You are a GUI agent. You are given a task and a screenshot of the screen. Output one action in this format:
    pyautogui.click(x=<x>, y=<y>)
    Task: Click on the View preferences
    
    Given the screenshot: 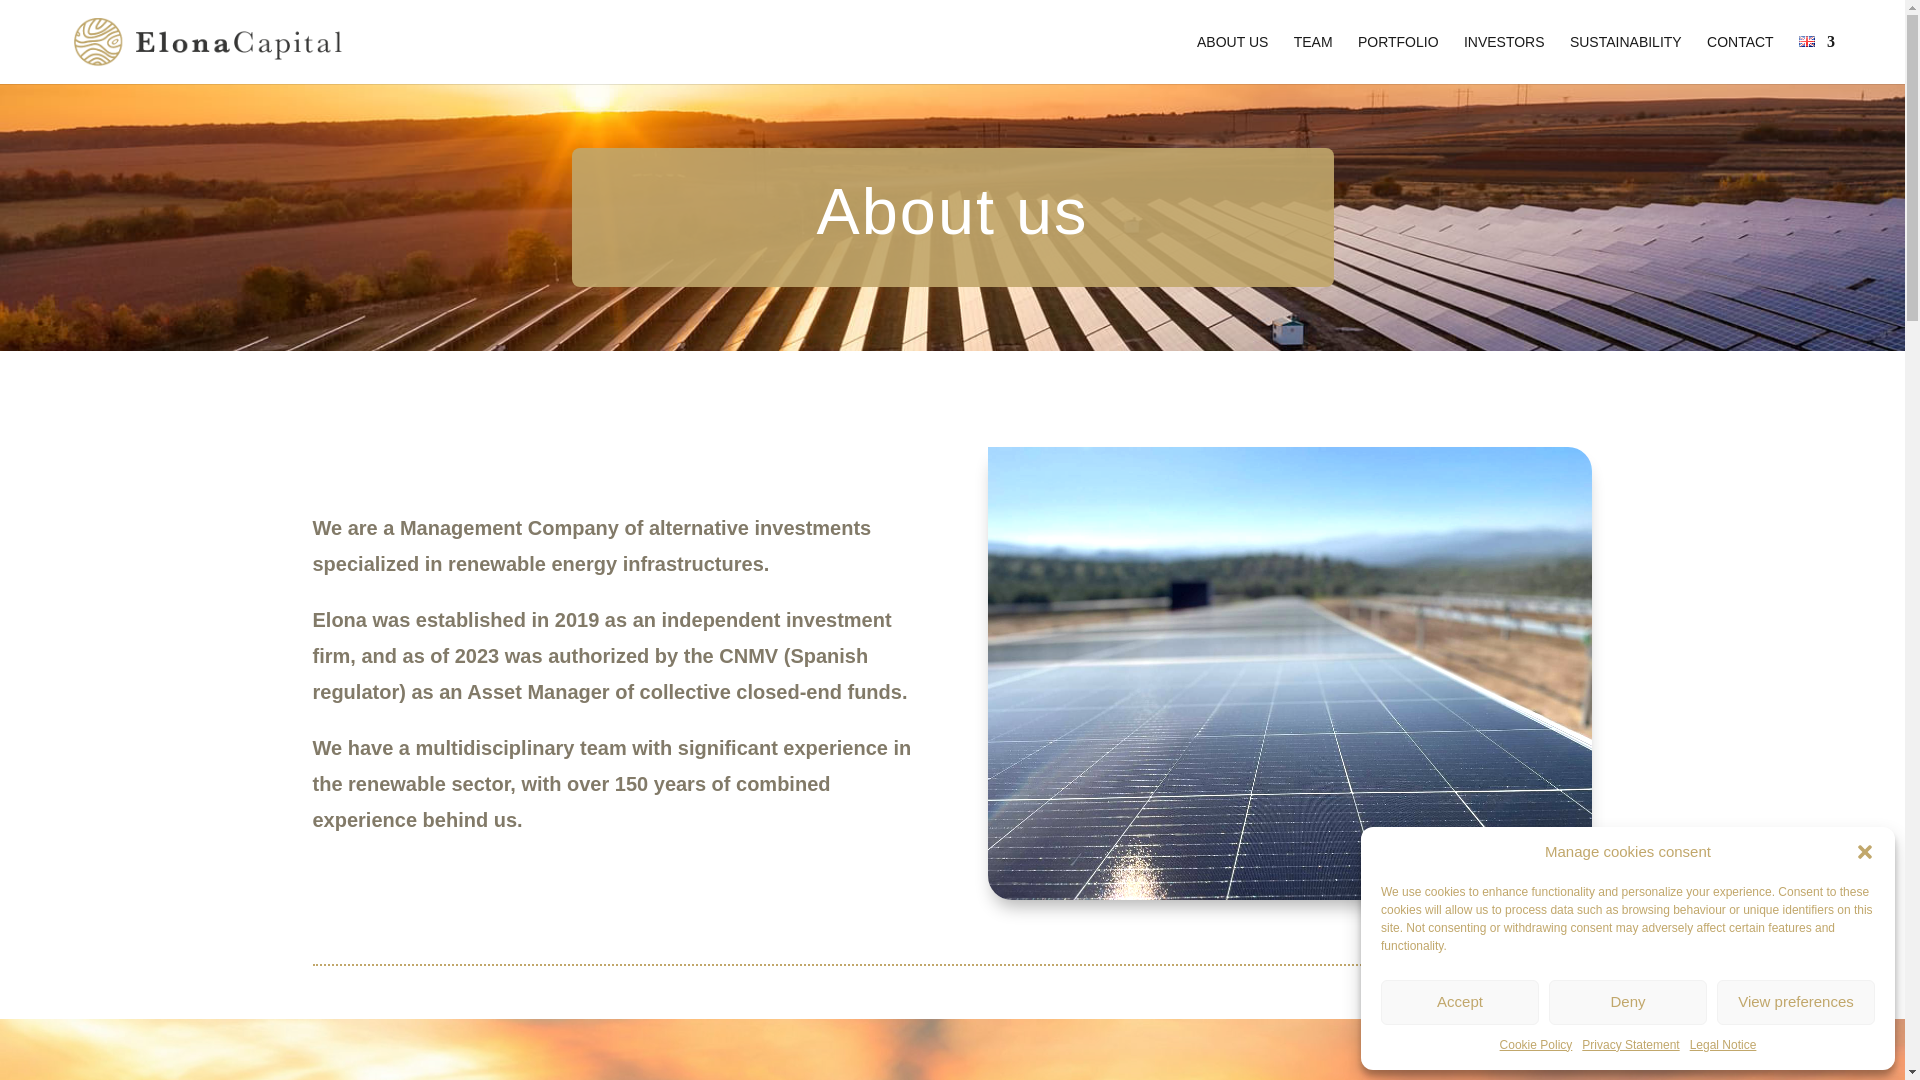 What is the action you would take?
    pyautogui.click(x=1796, y=1002)
    